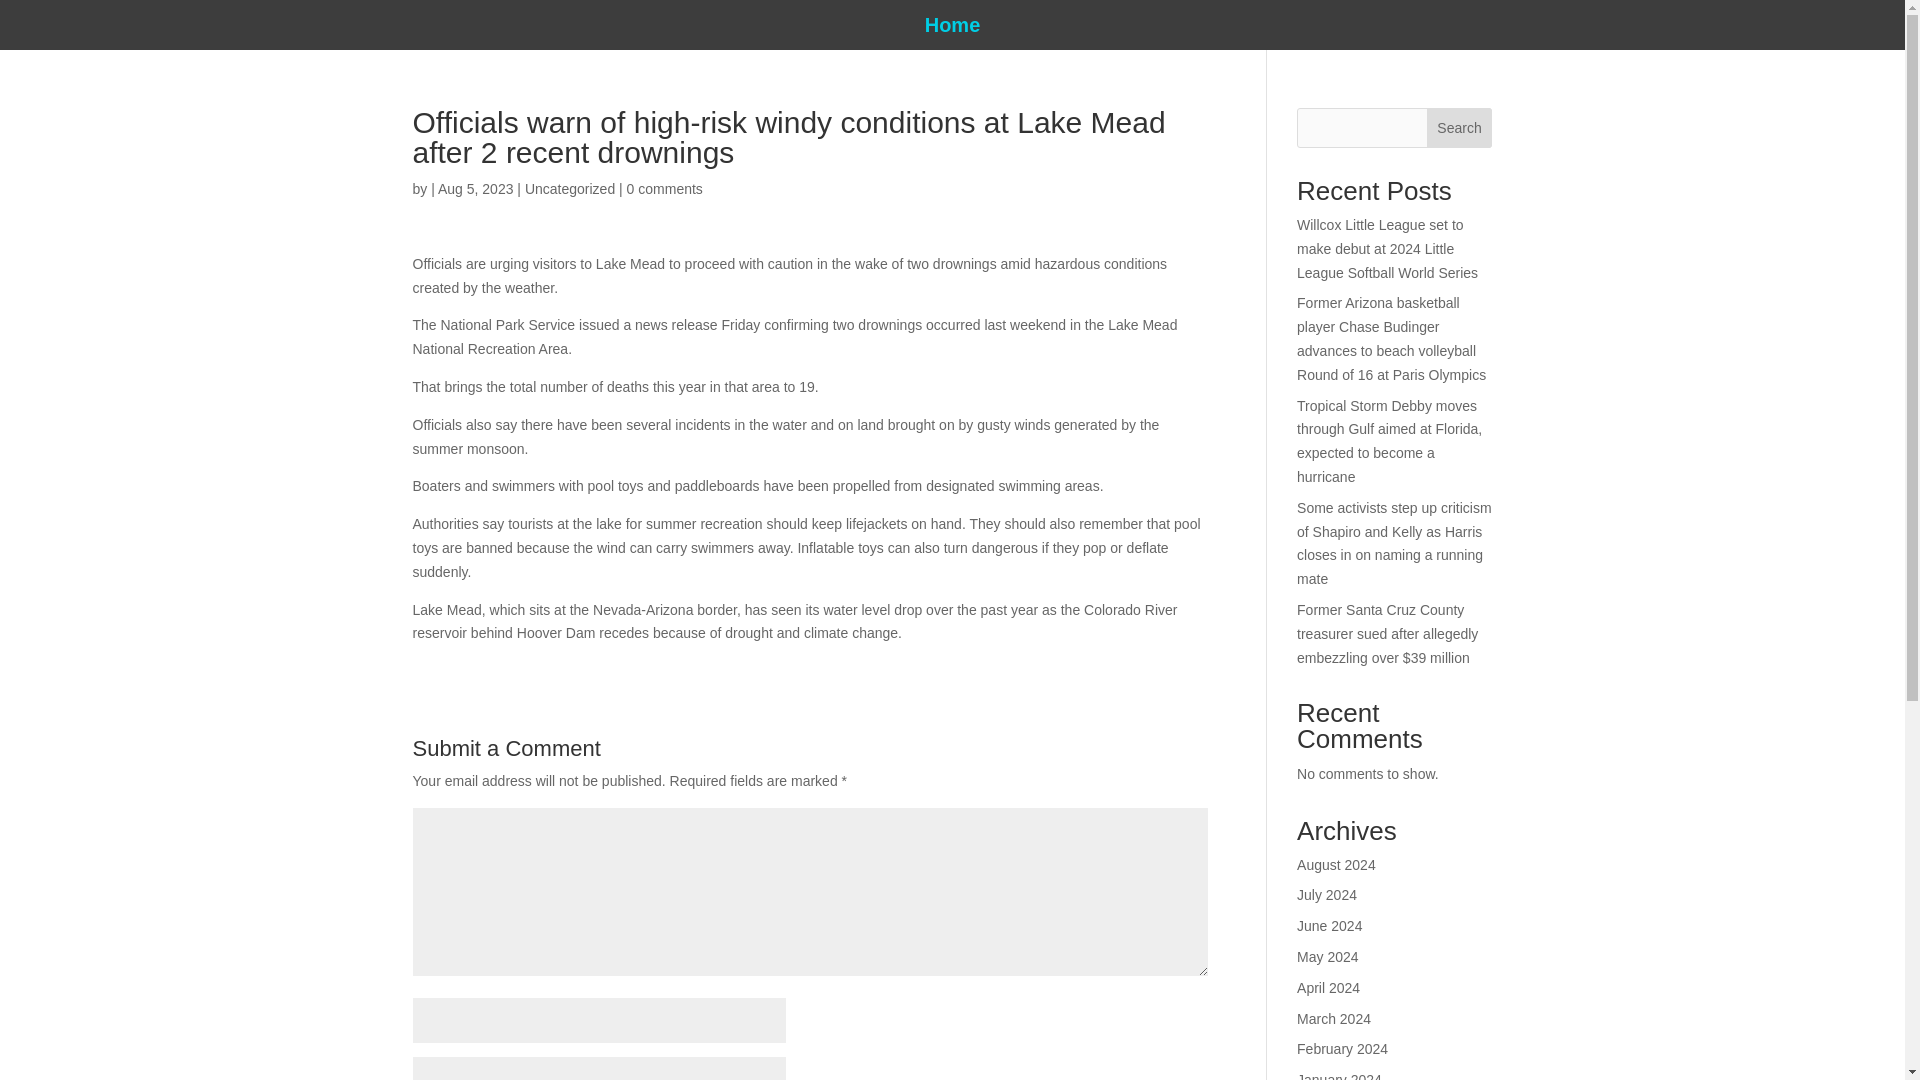  I want to click on May 2024, so click(1327, 957).